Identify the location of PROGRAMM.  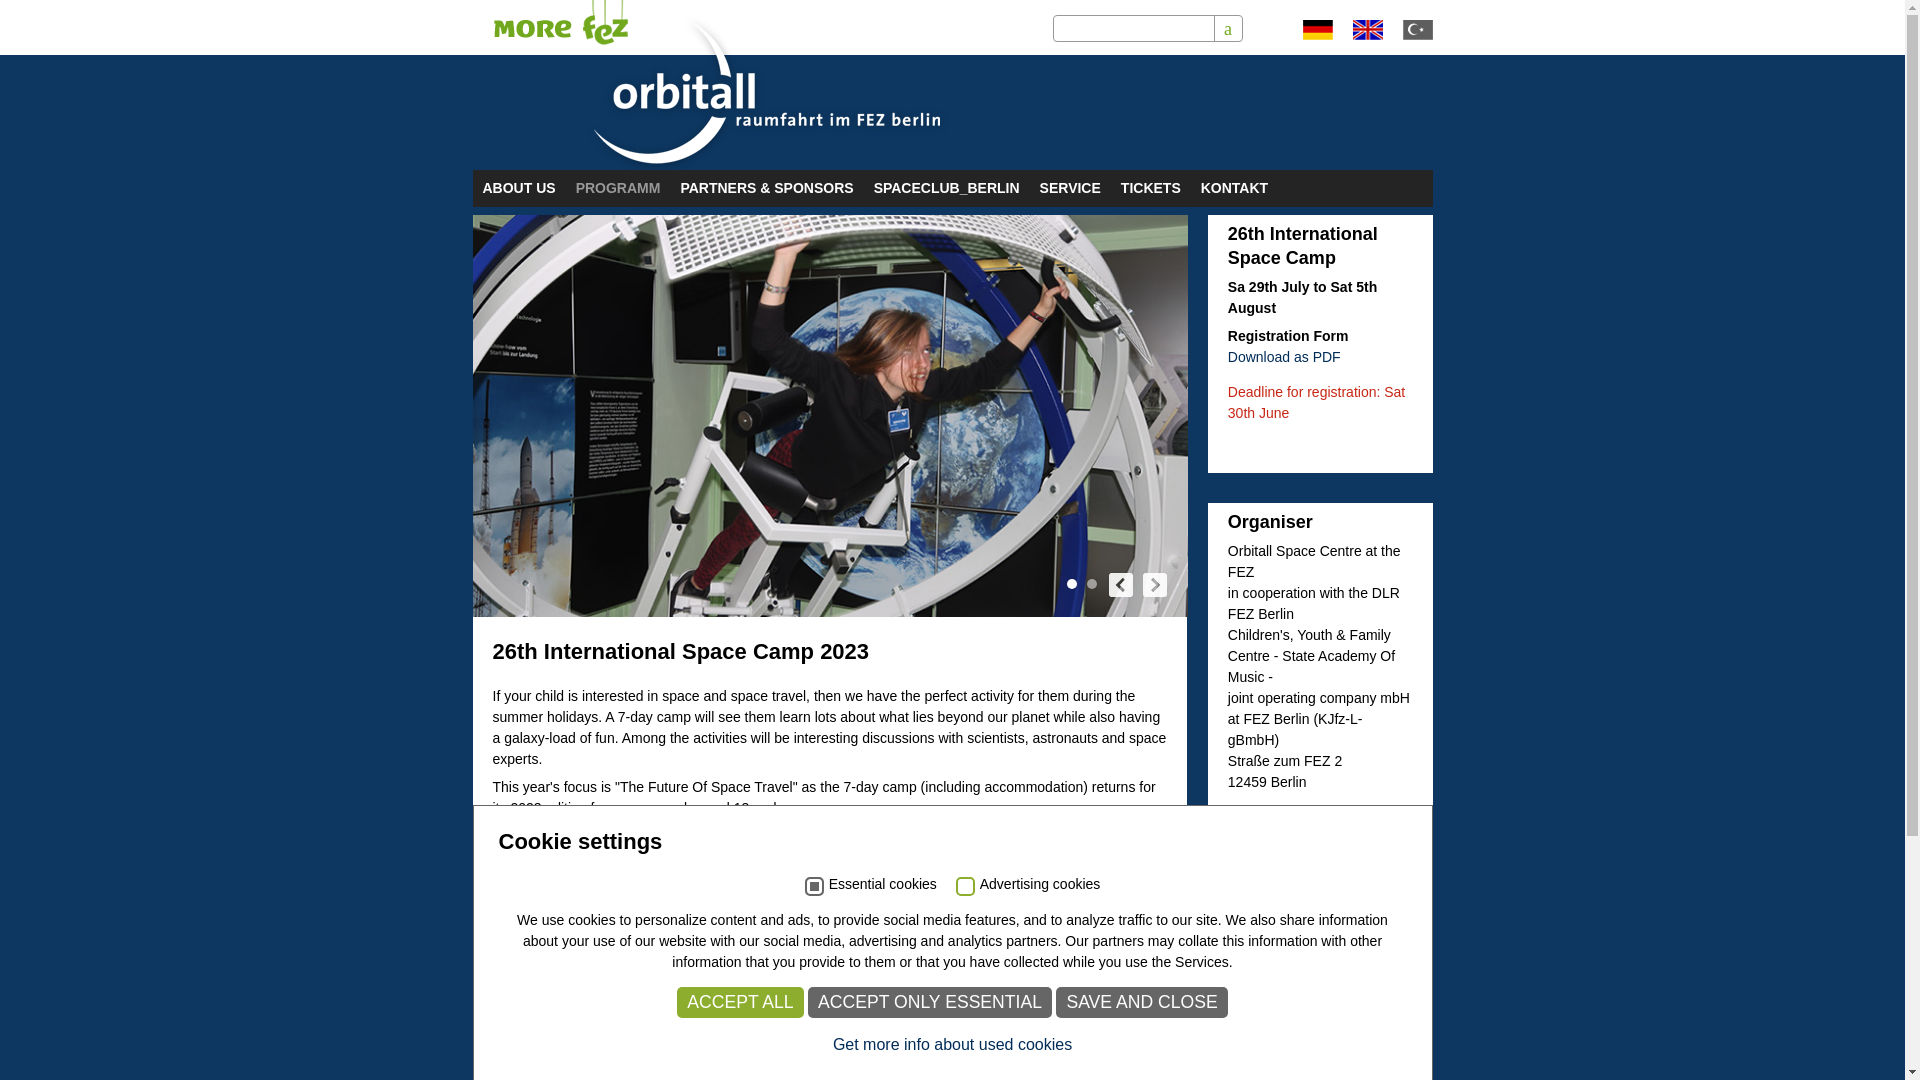
(618, 188).